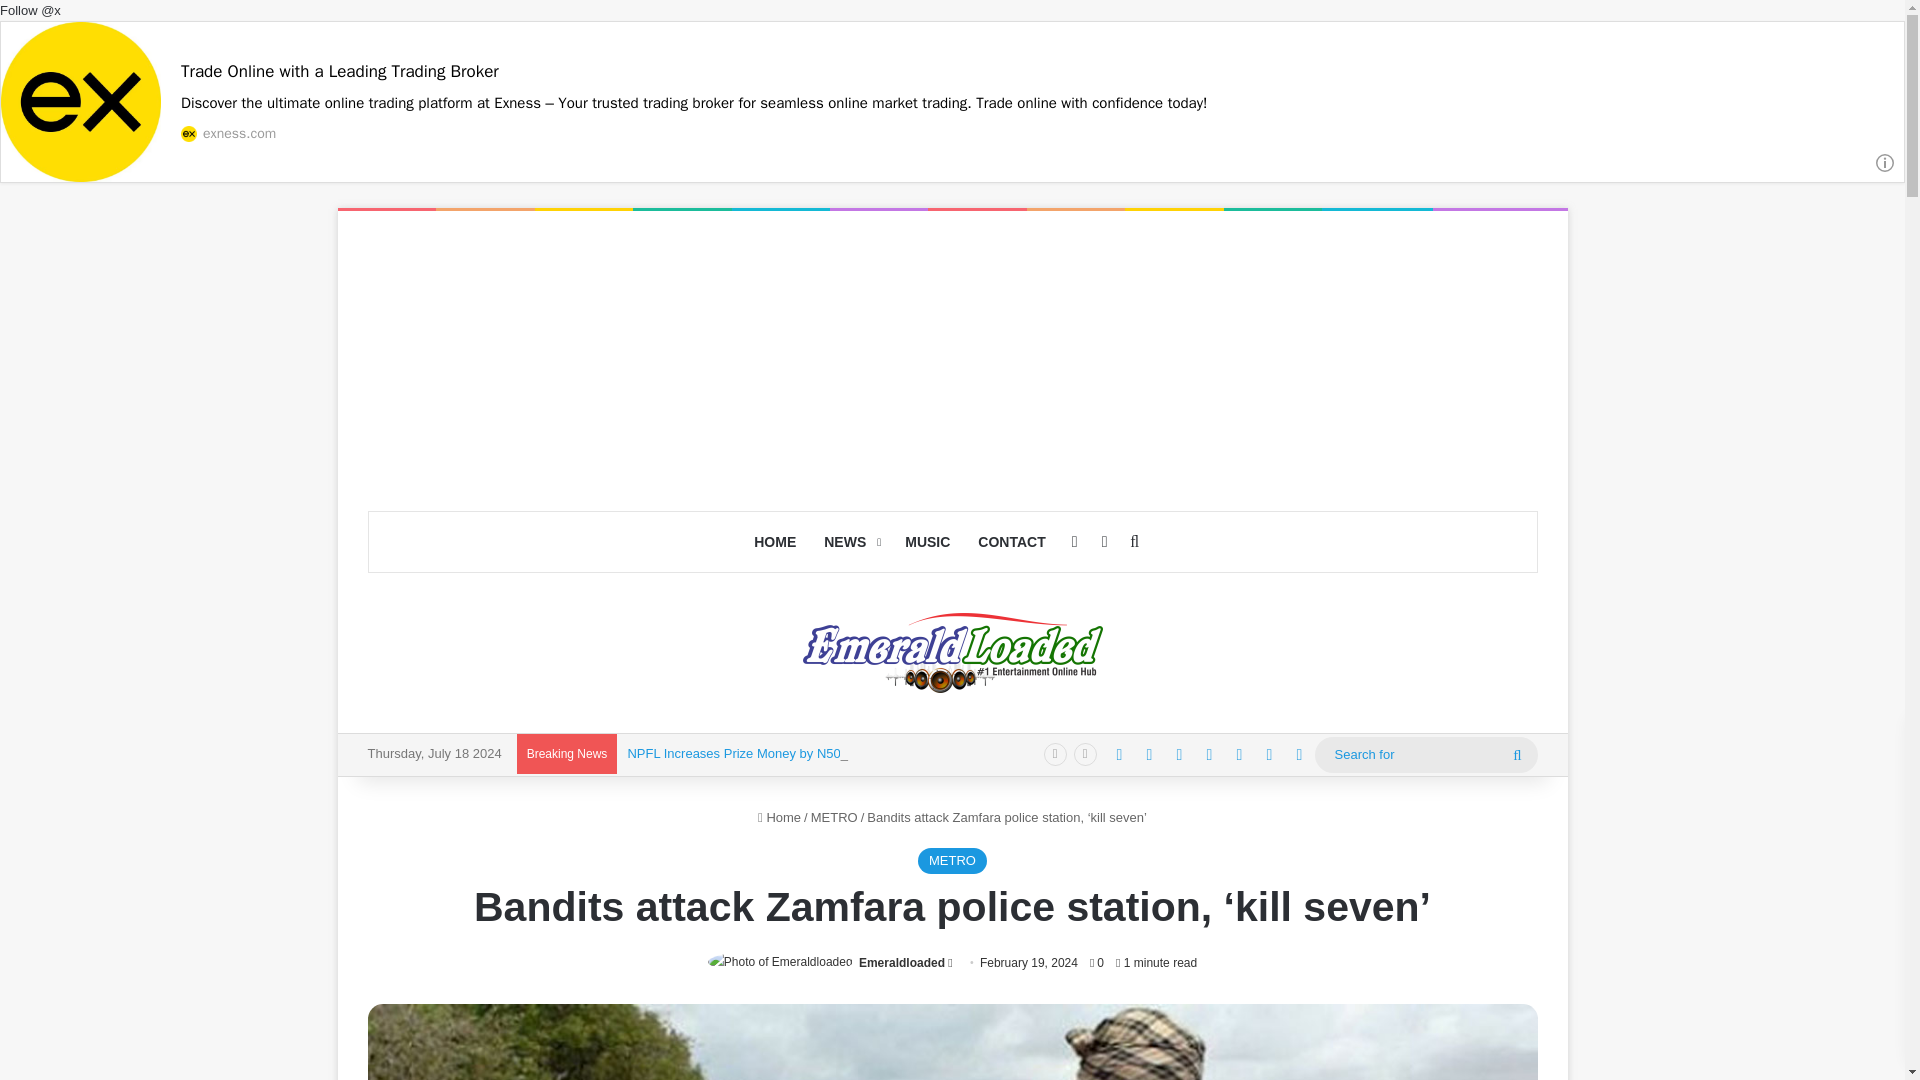 The width and height of the screenshot is (1920, 1080). Describe the element at coordinates (926, 542) in the screenshot. I see `MUSIC` at that location.